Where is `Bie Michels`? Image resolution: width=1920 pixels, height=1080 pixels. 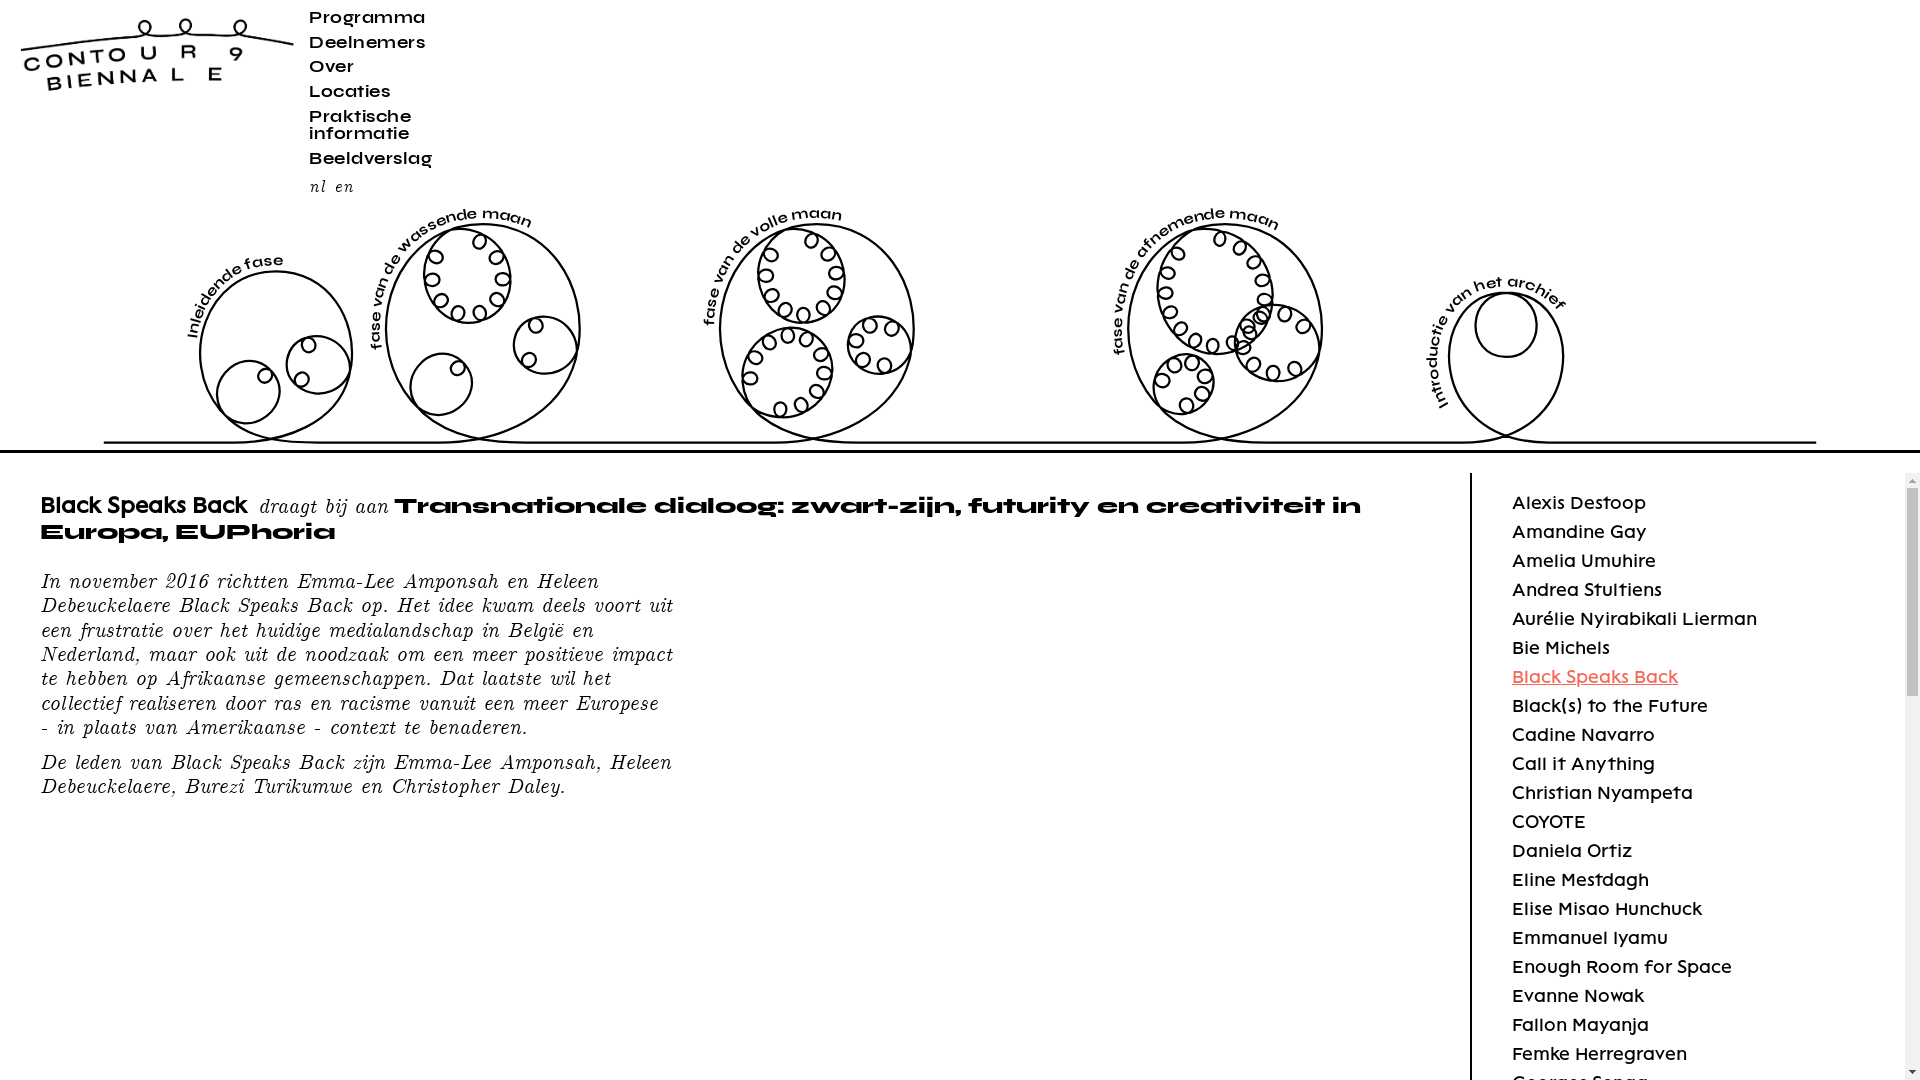 Bie Michels is located at coordinates (1561, 648).